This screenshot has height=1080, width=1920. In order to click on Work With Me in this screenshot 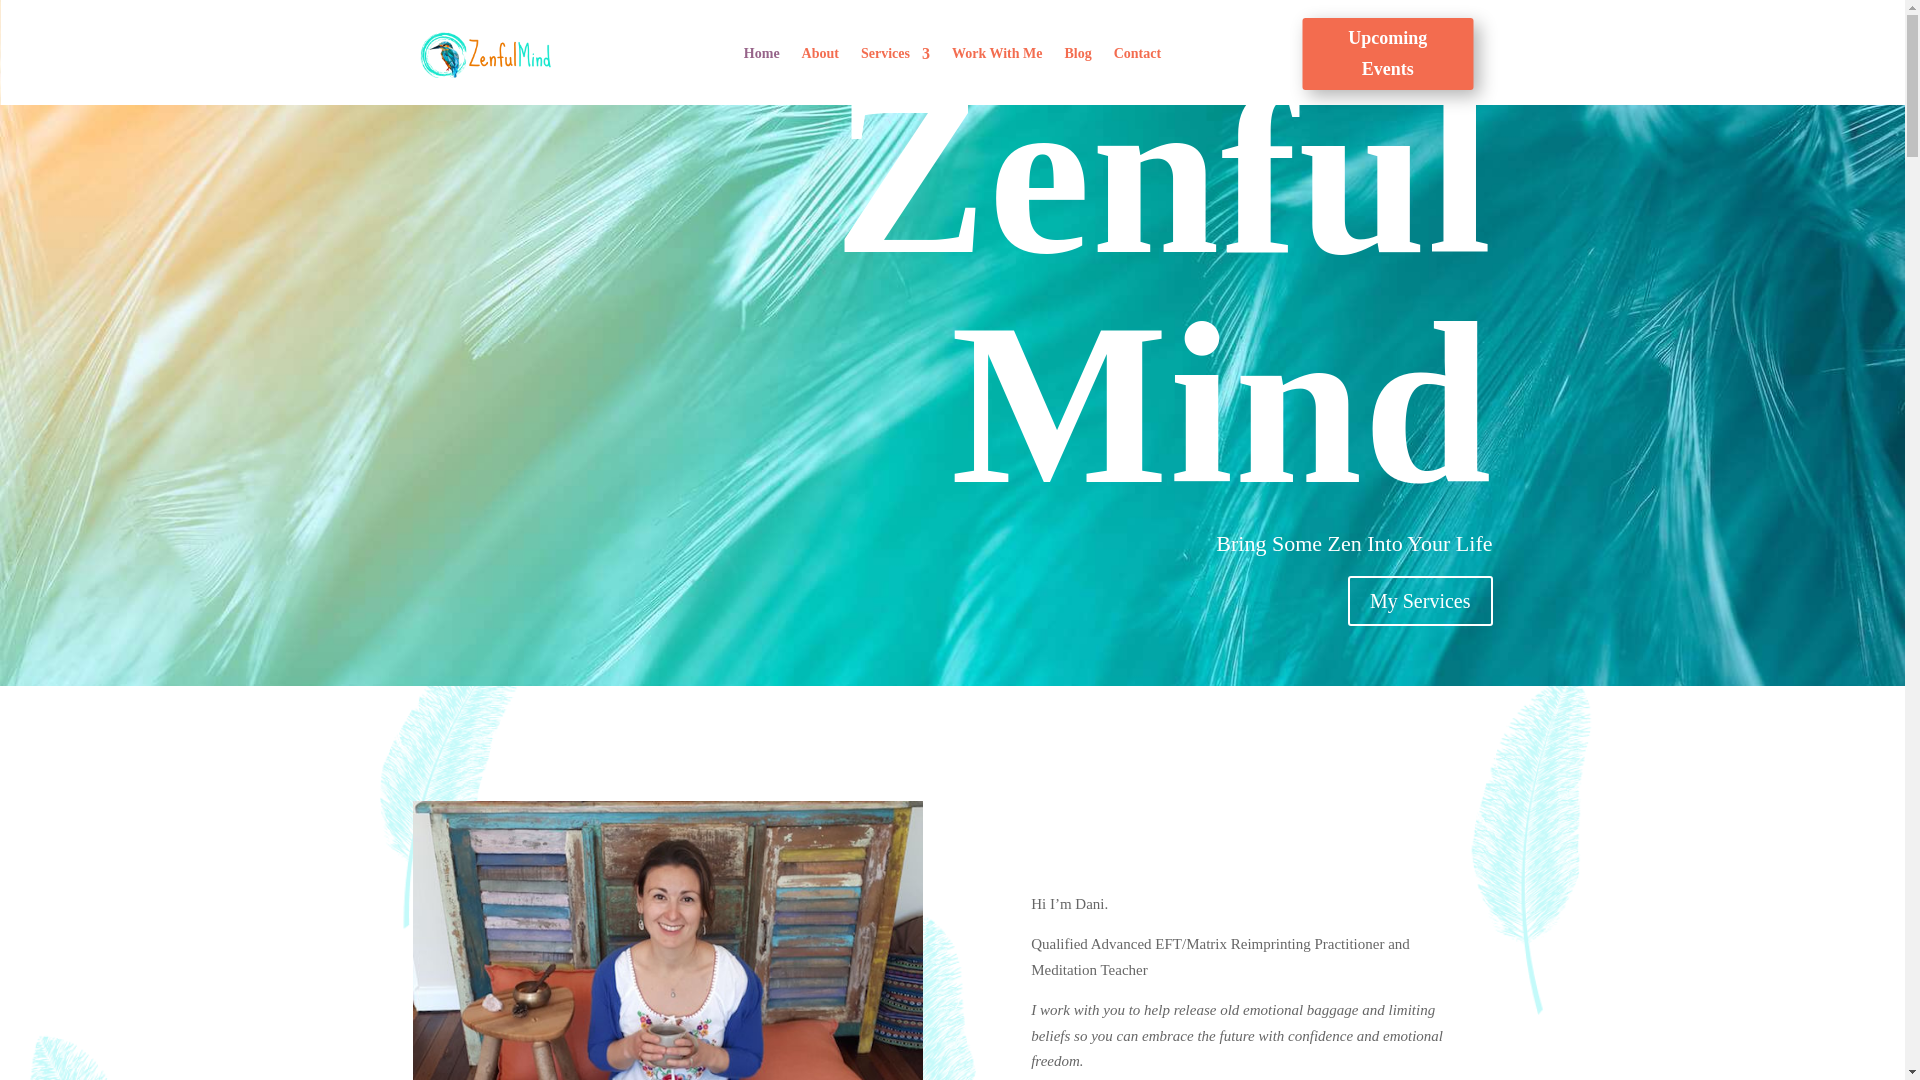, I will do `click(997, 58)`.